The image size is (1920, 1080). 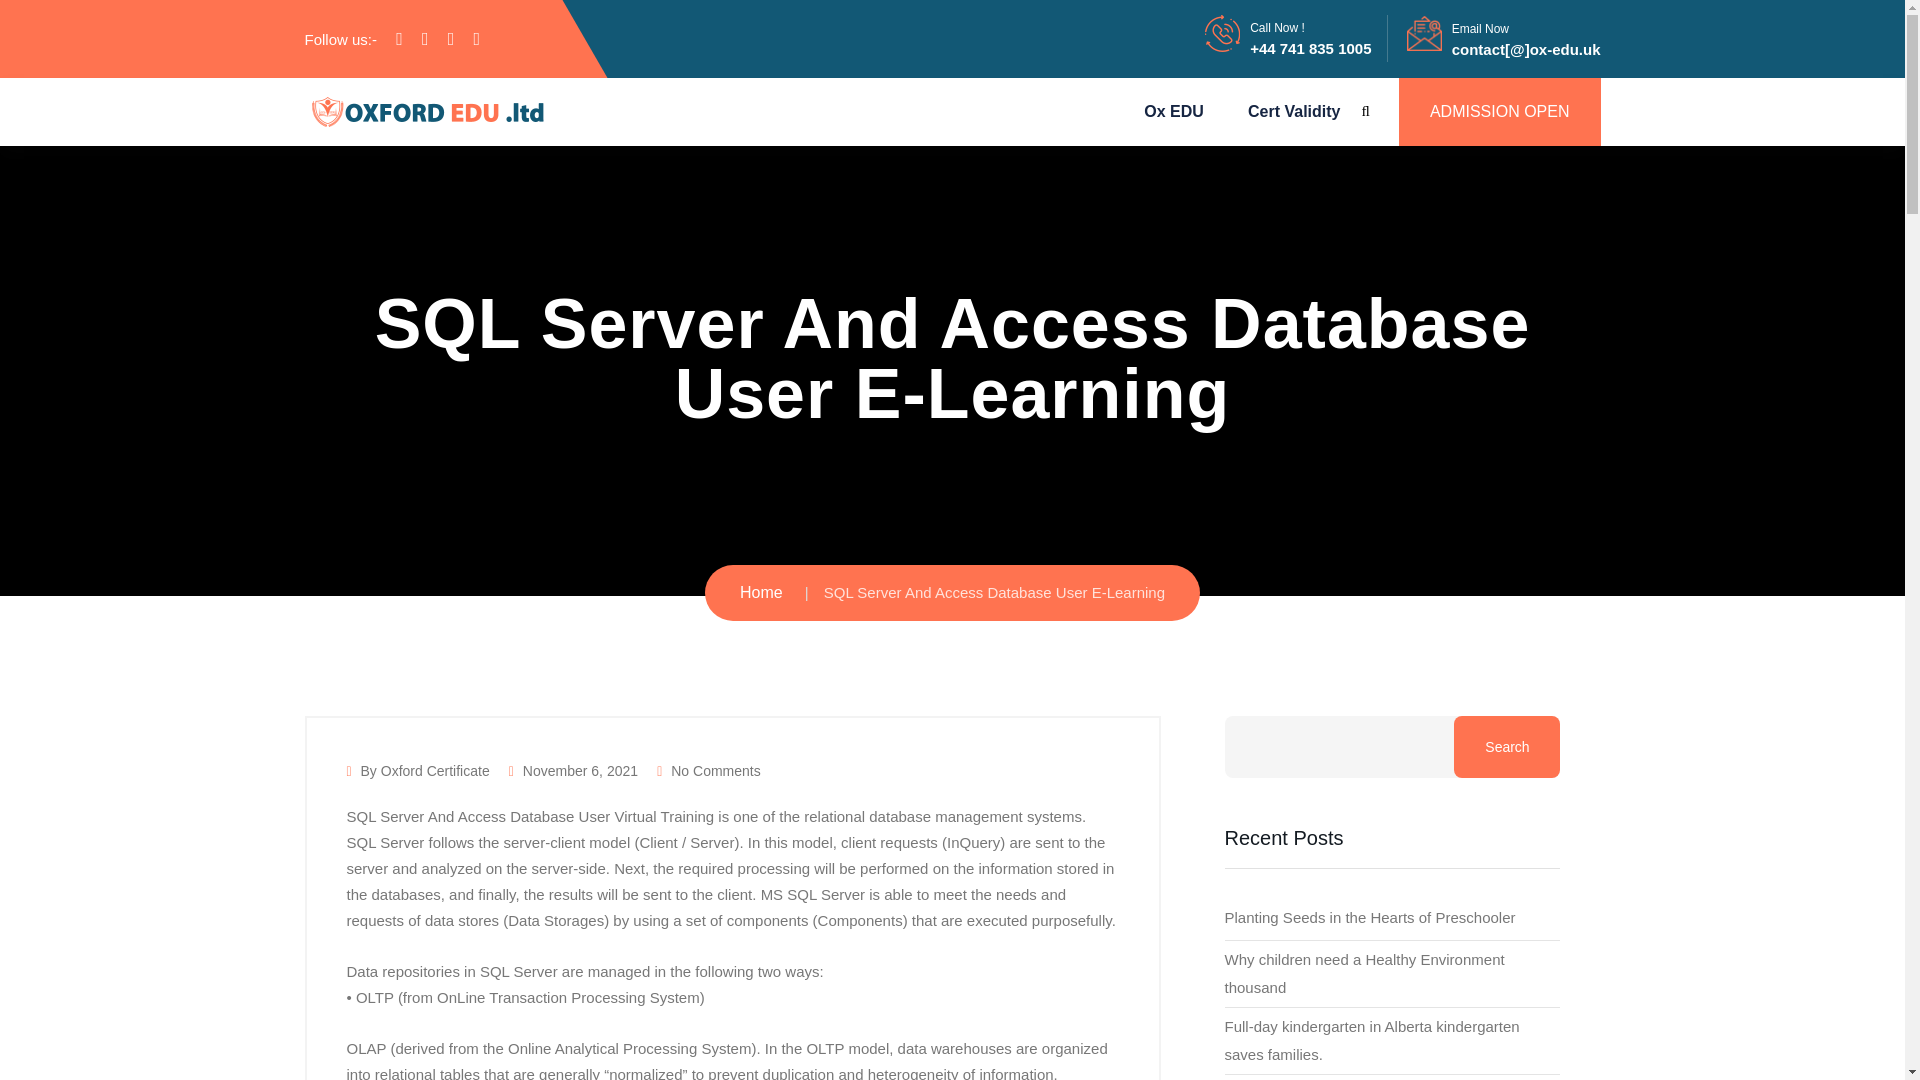 I want to click on Home, so click(x=761, y=592).